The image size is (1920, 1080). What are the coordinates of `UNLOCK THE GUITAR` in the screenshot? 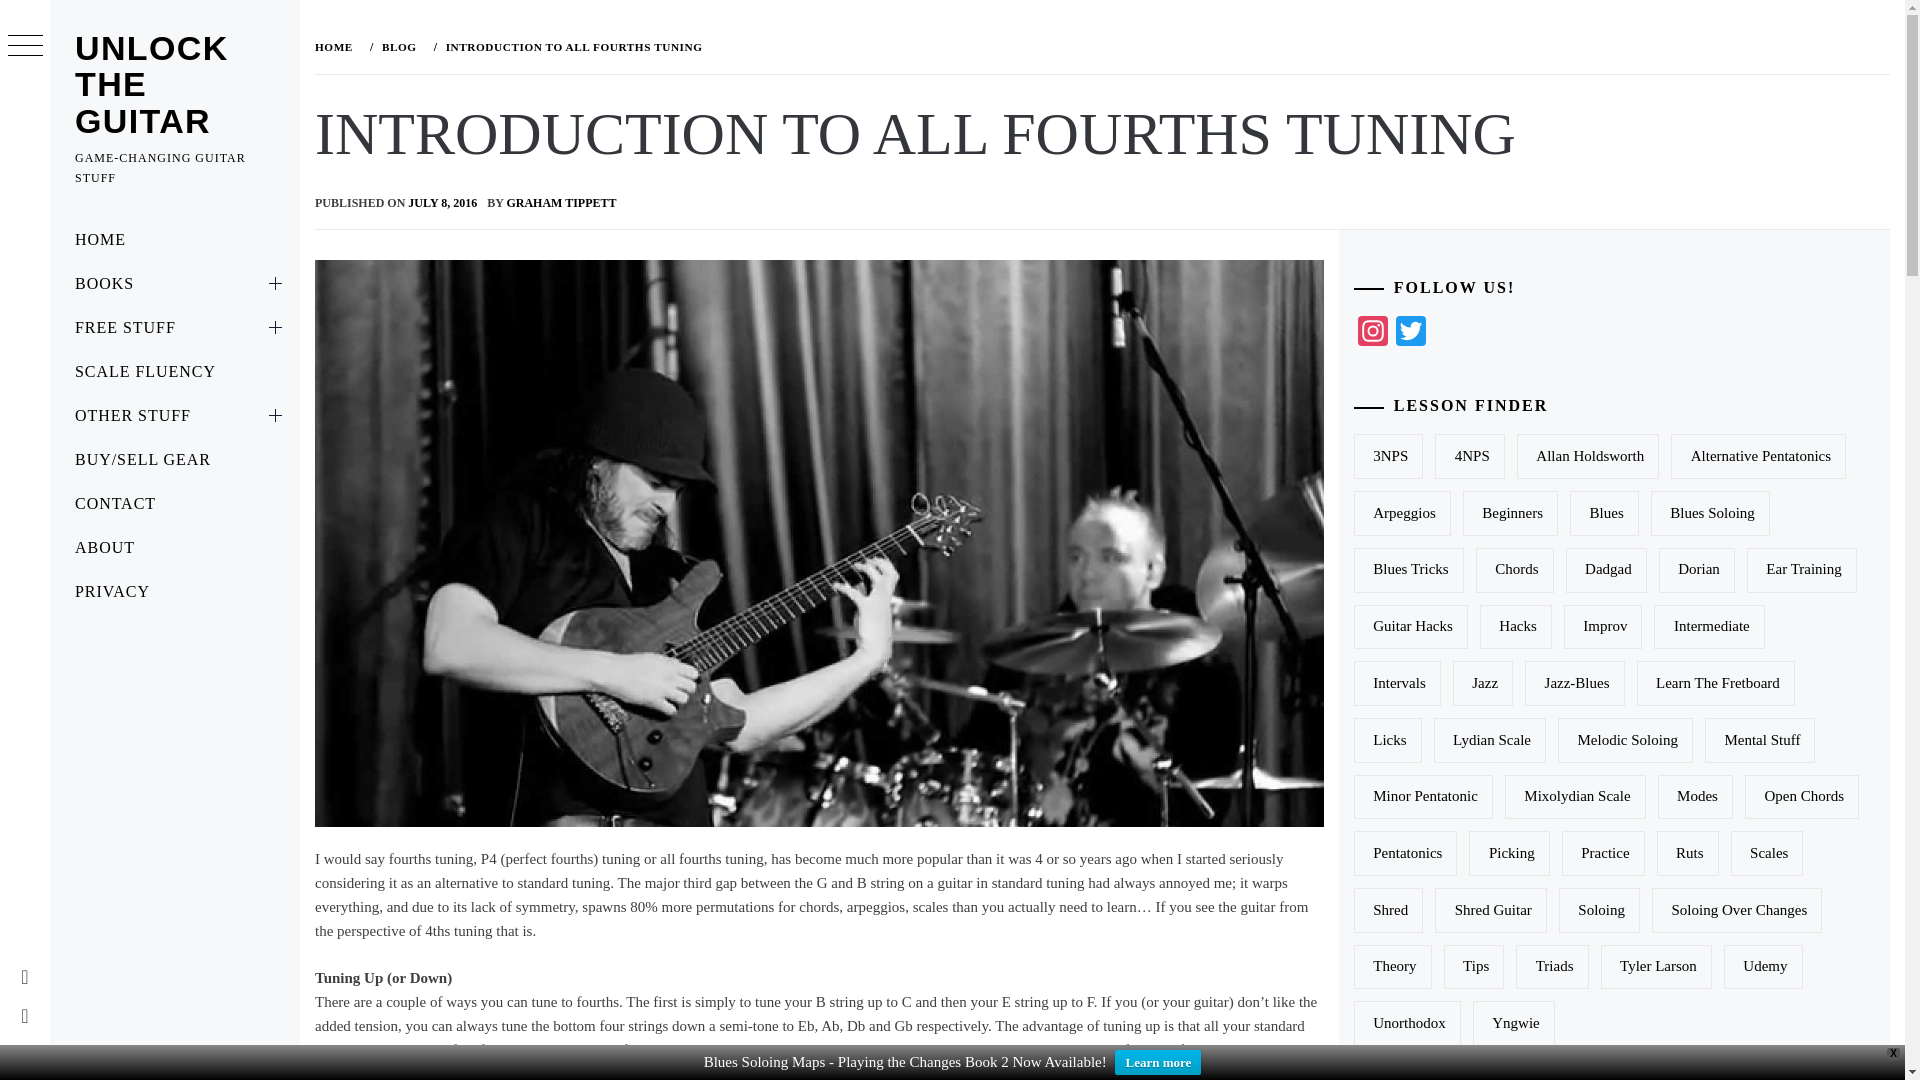 It's located at (151, 84).